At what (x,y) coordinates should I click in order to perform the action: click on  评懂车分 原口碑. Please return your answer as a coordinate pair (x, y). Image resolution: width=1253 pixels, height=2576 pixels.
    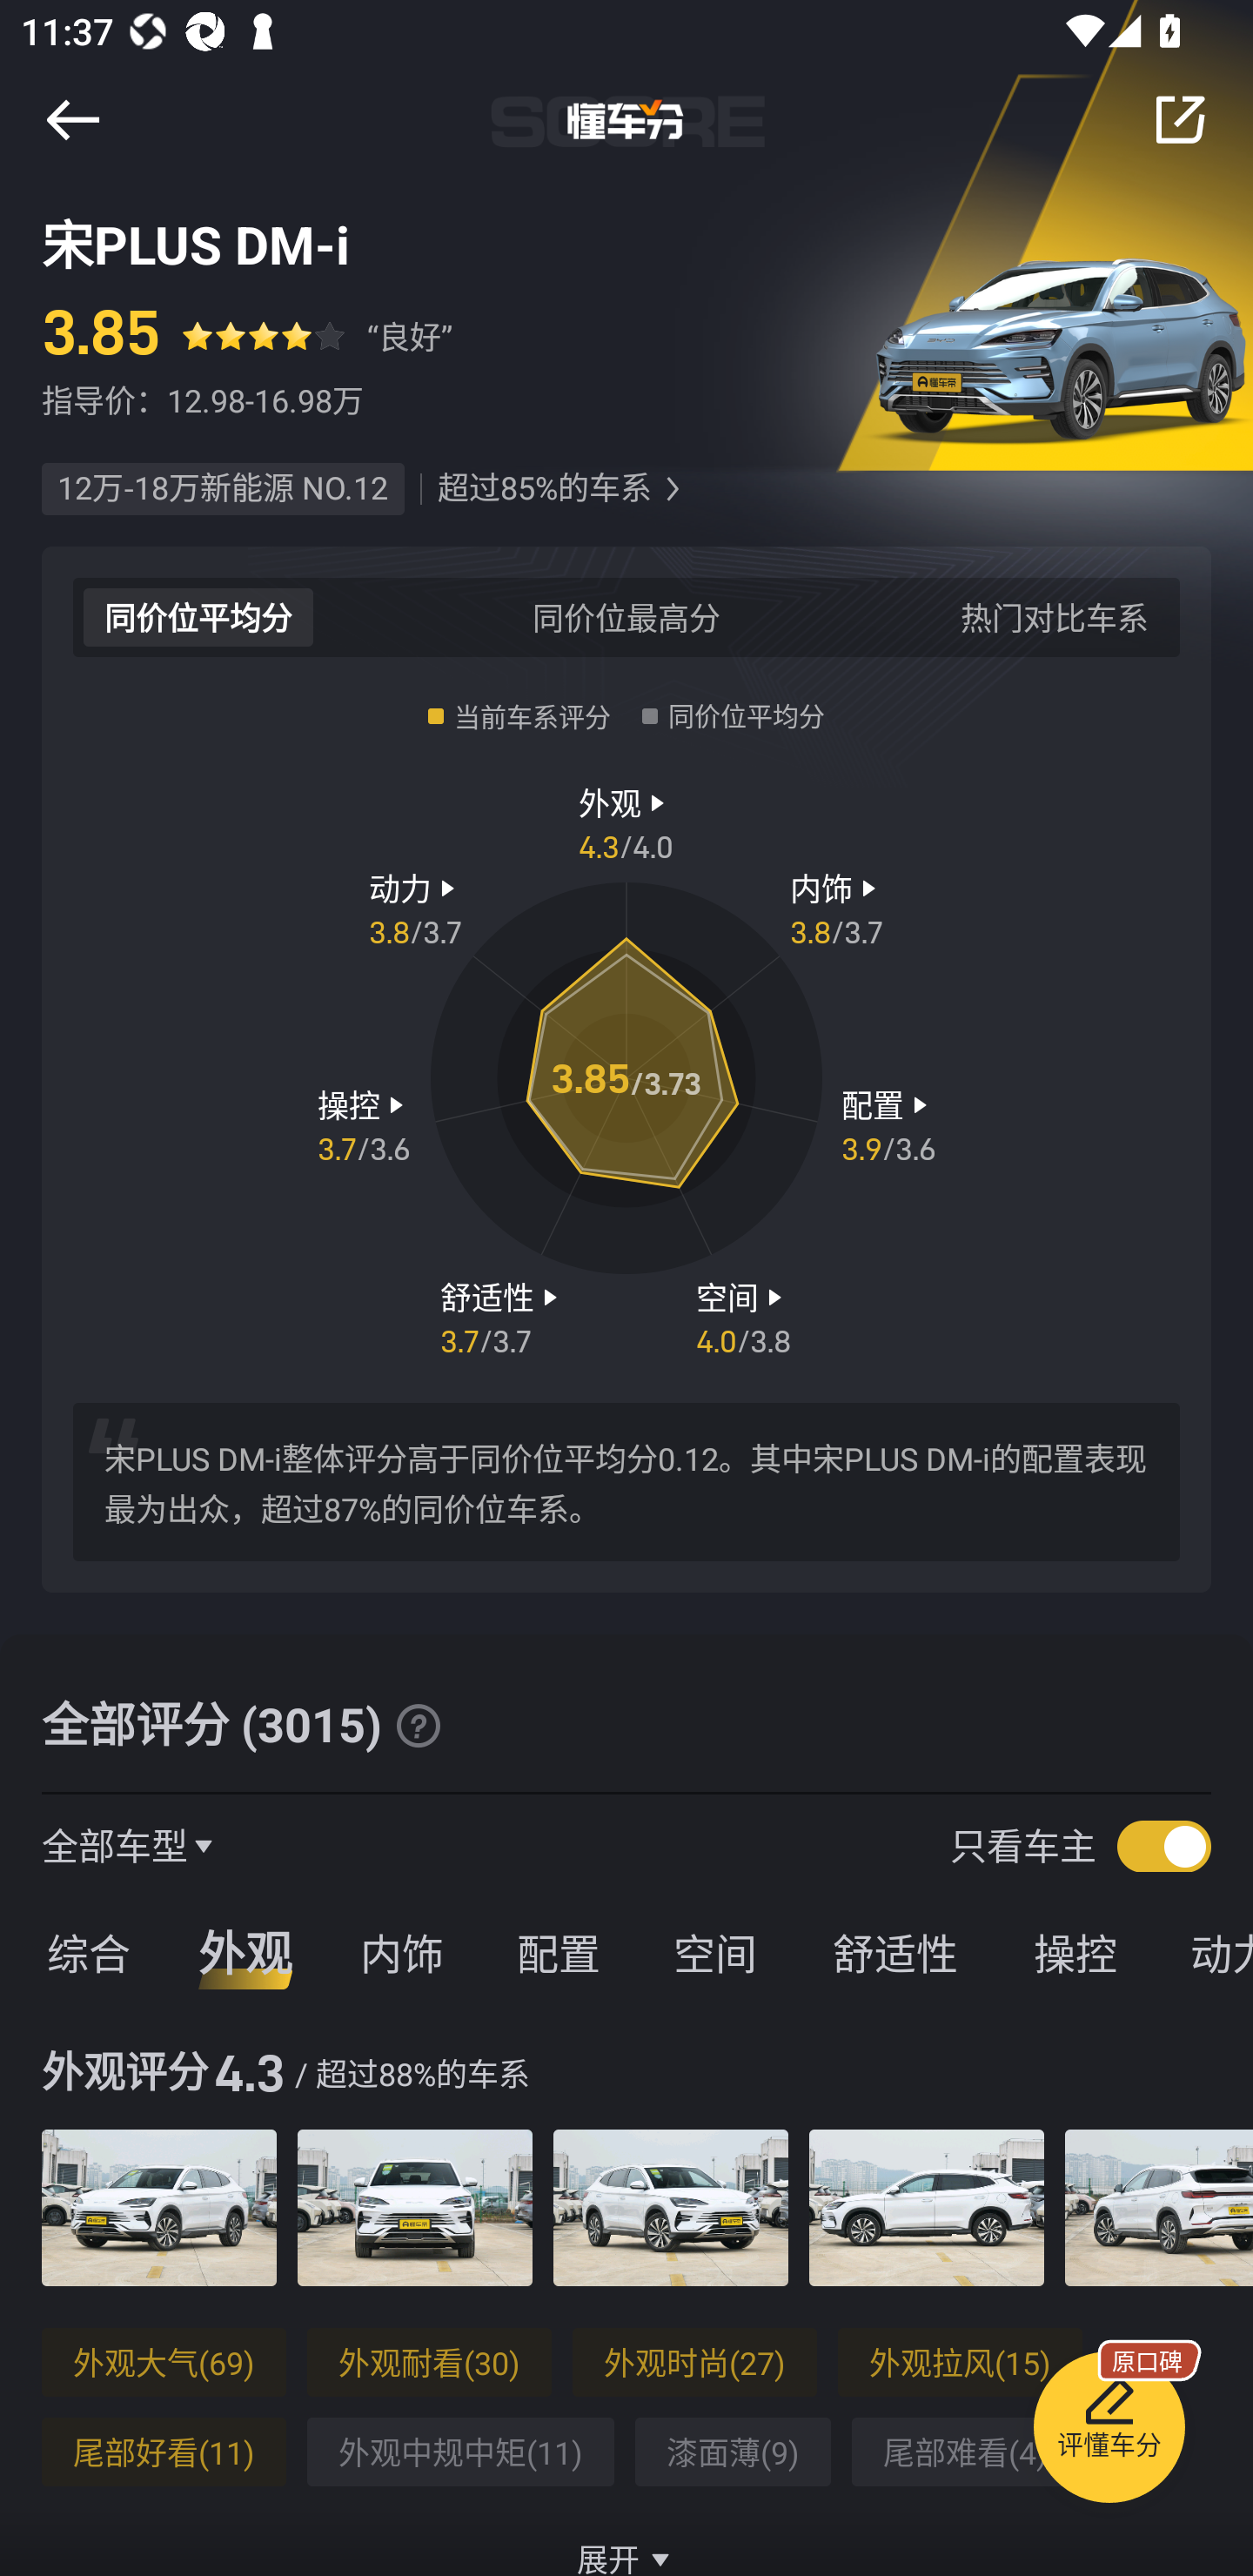
    Looking at the image, I should click on (1109, 2432).